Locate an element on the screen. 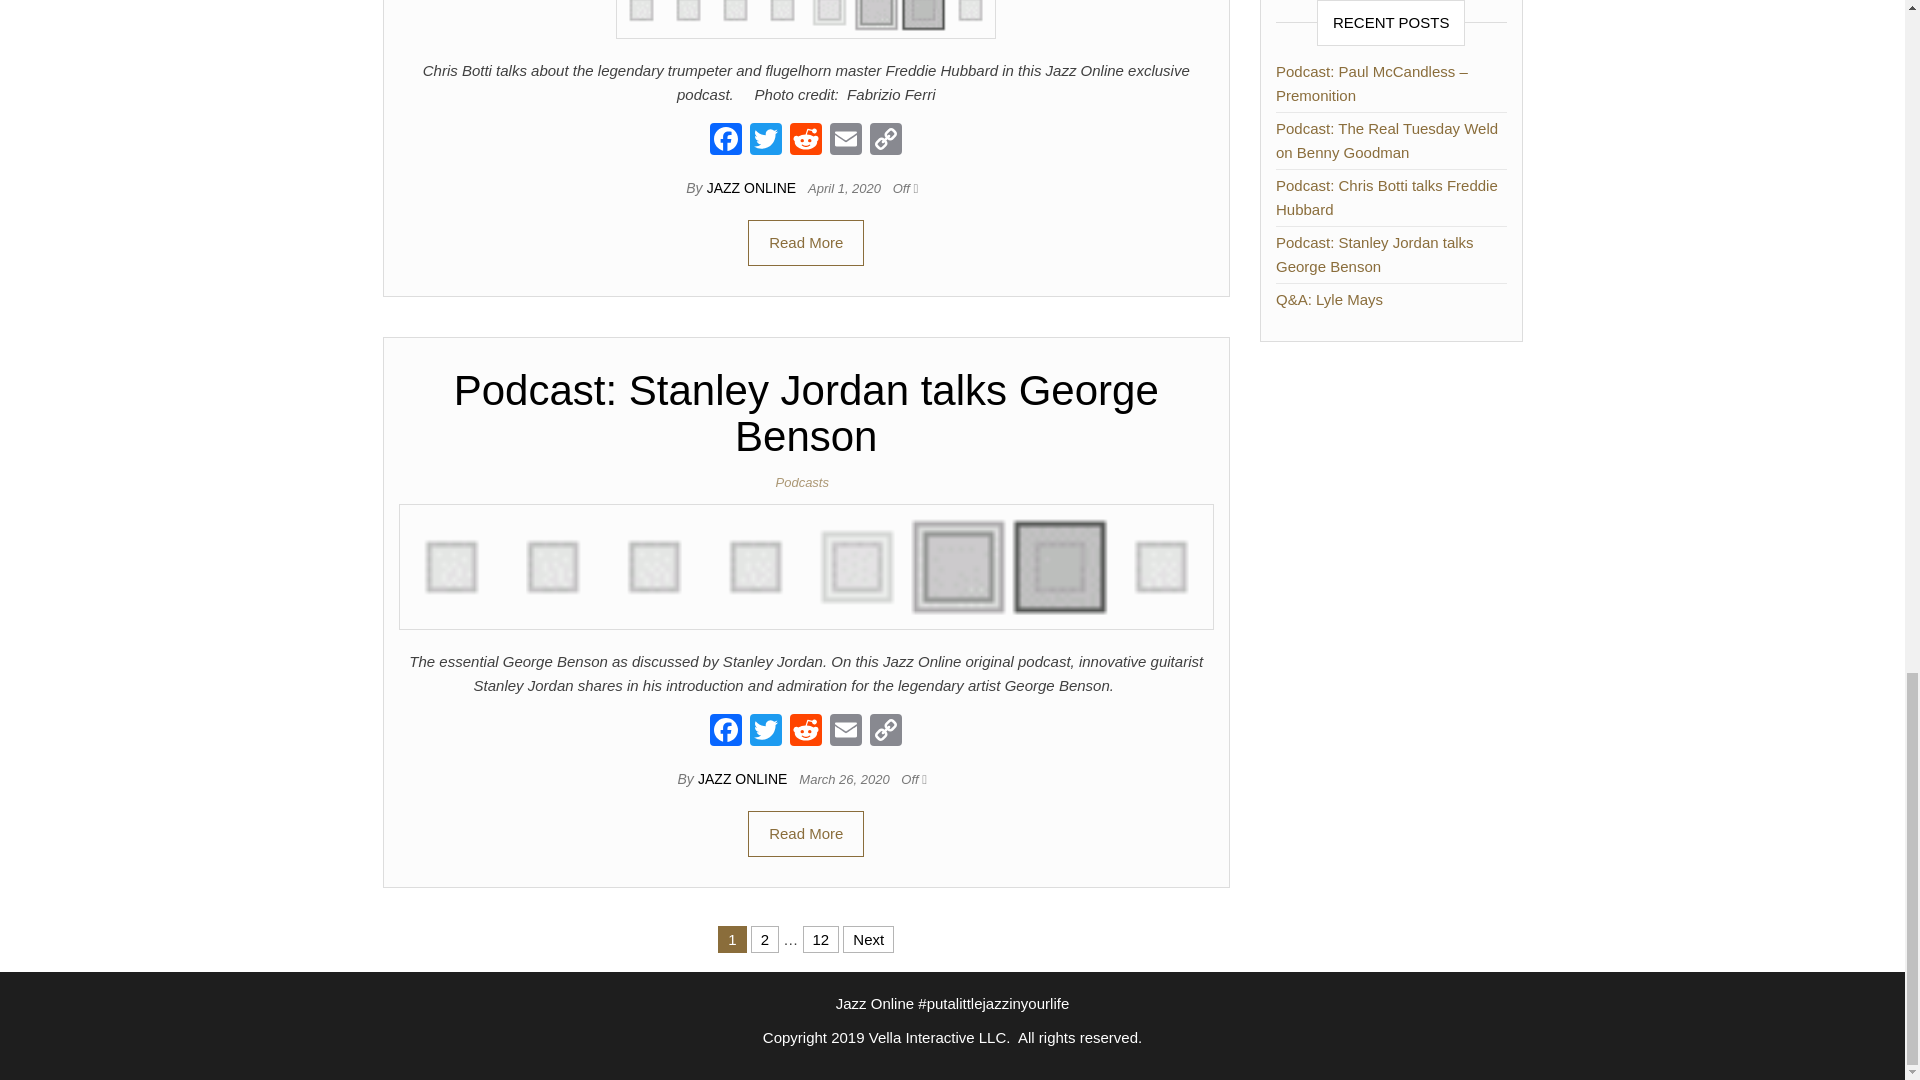  Twitter is located at coordinates (766, 141).